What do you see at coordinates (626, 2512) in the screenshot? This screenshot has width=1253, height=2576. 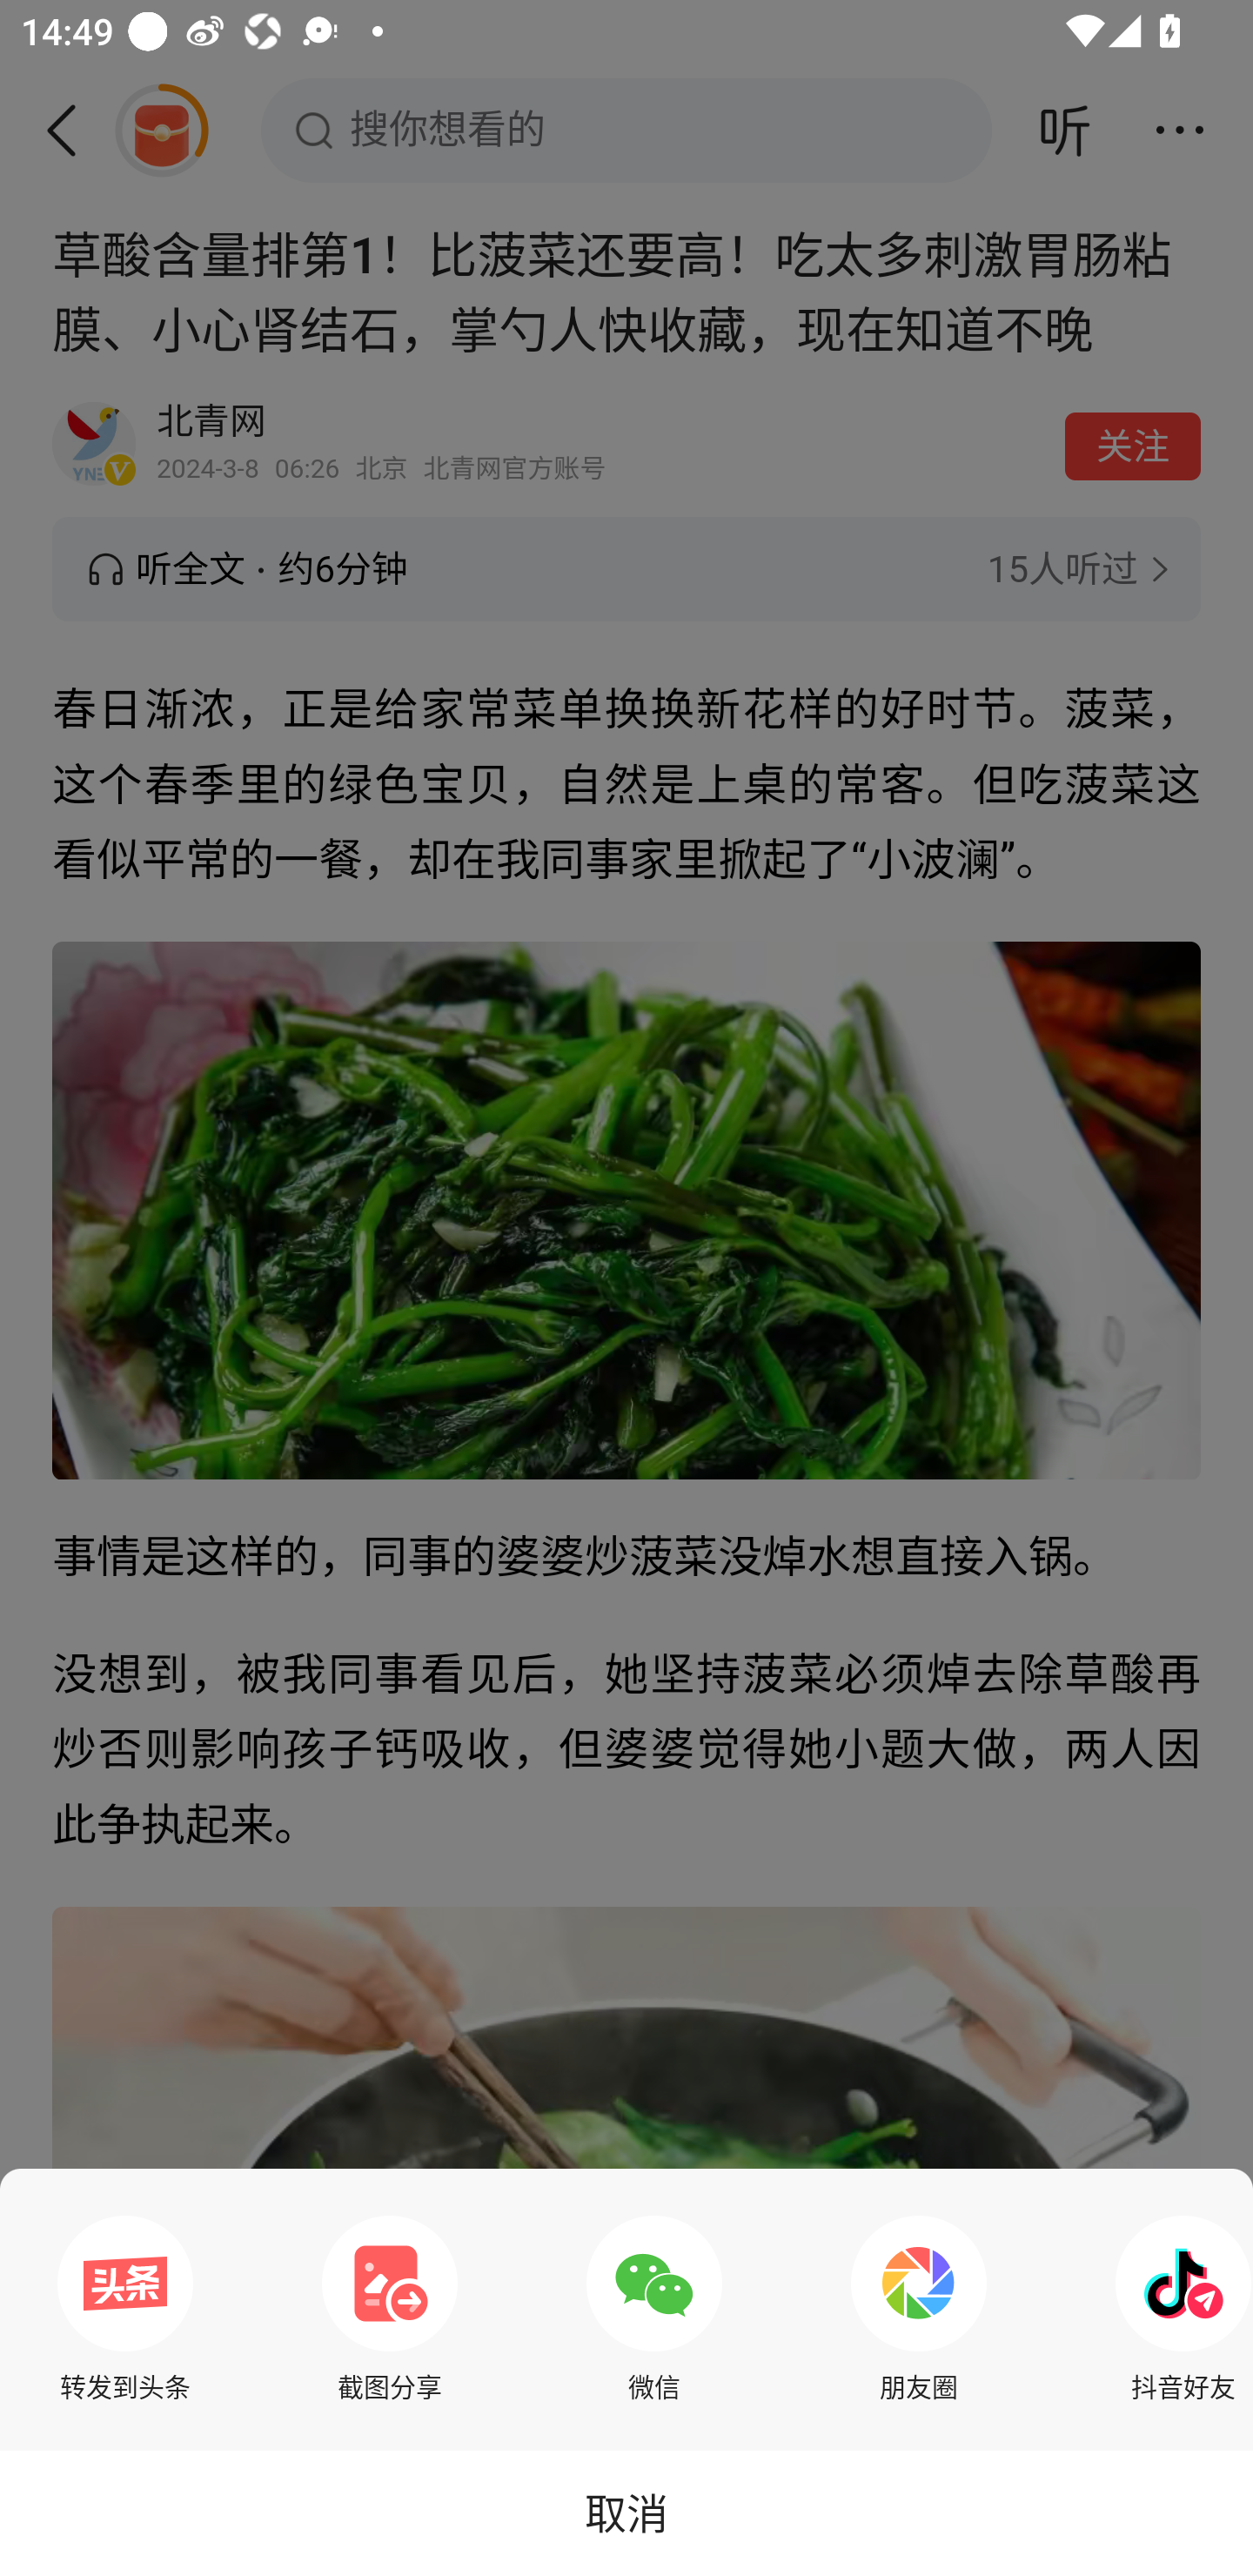 I see `取消` at bounding box center [626, 2512].